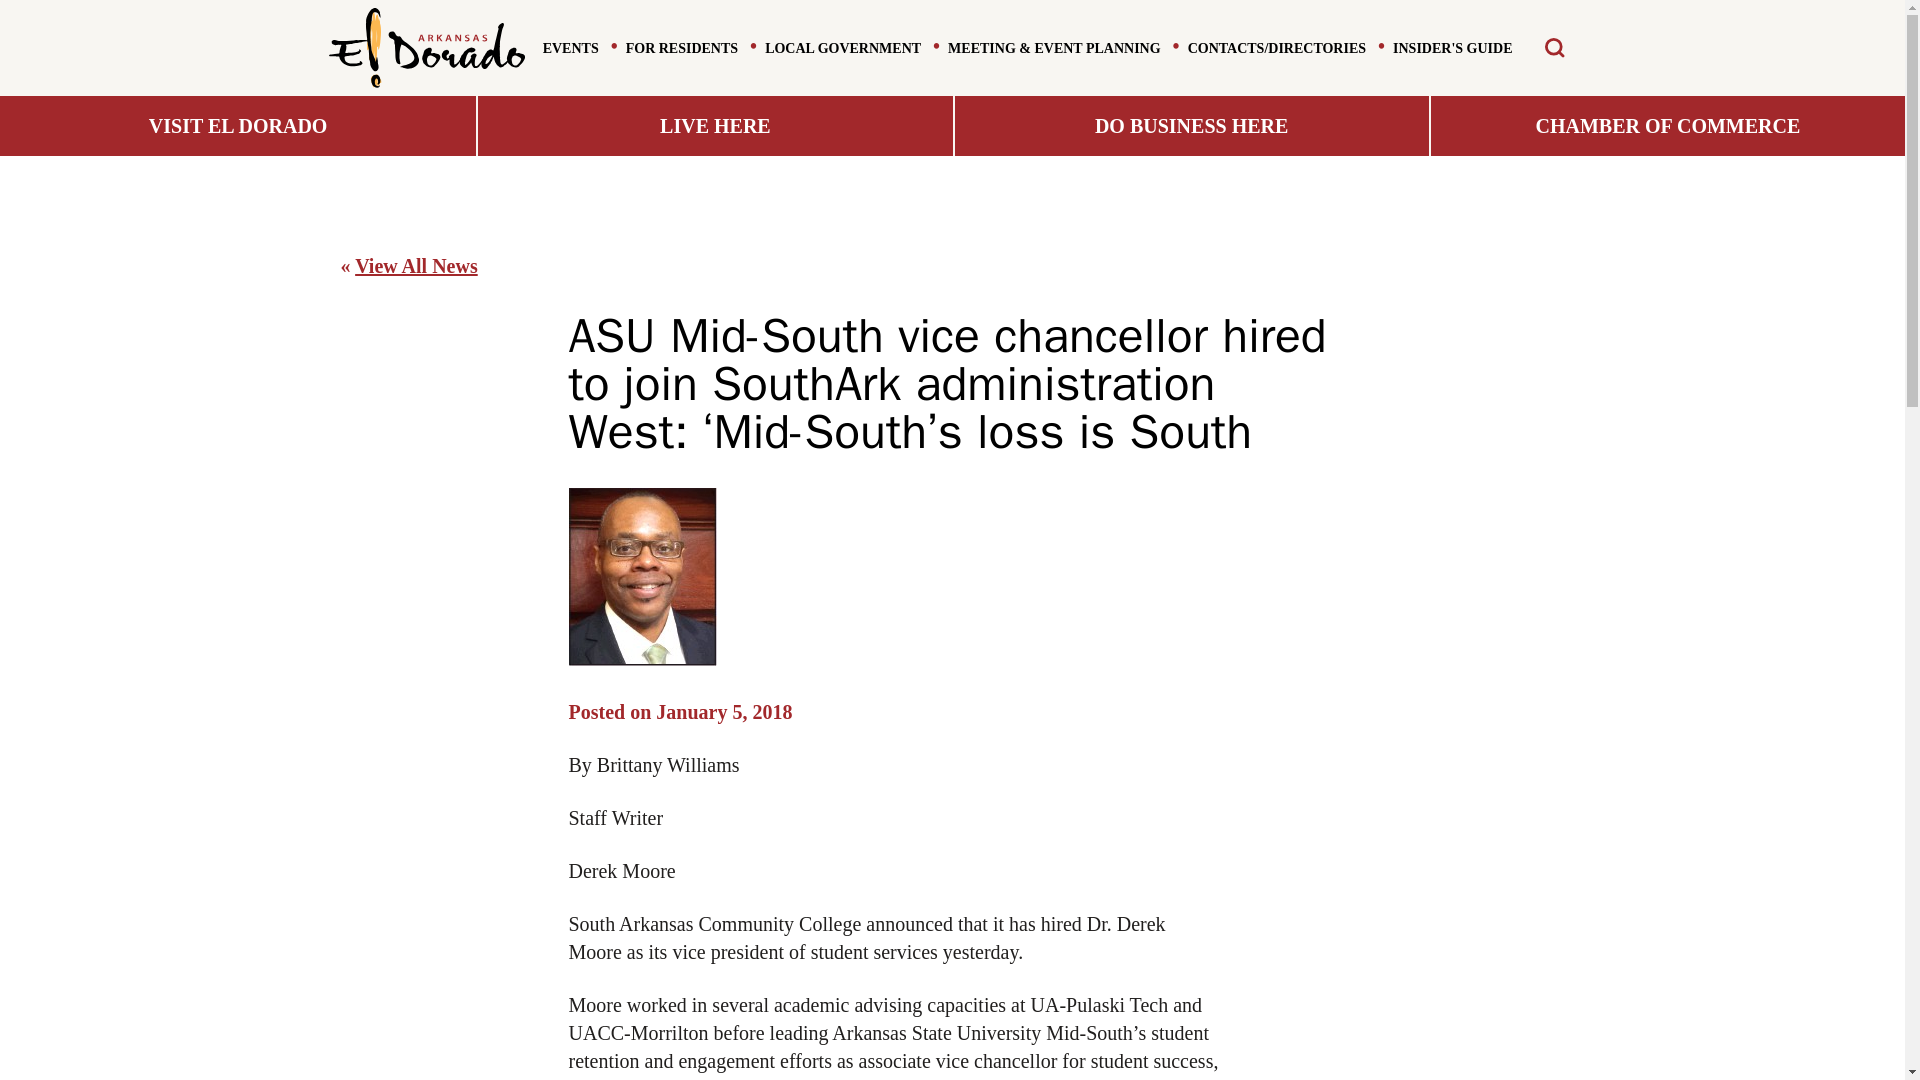 Image resolution: width=1920 pixels, height=1080 pixels. I want to click on INSIDER'S GUIDE, so click(1452, 48).